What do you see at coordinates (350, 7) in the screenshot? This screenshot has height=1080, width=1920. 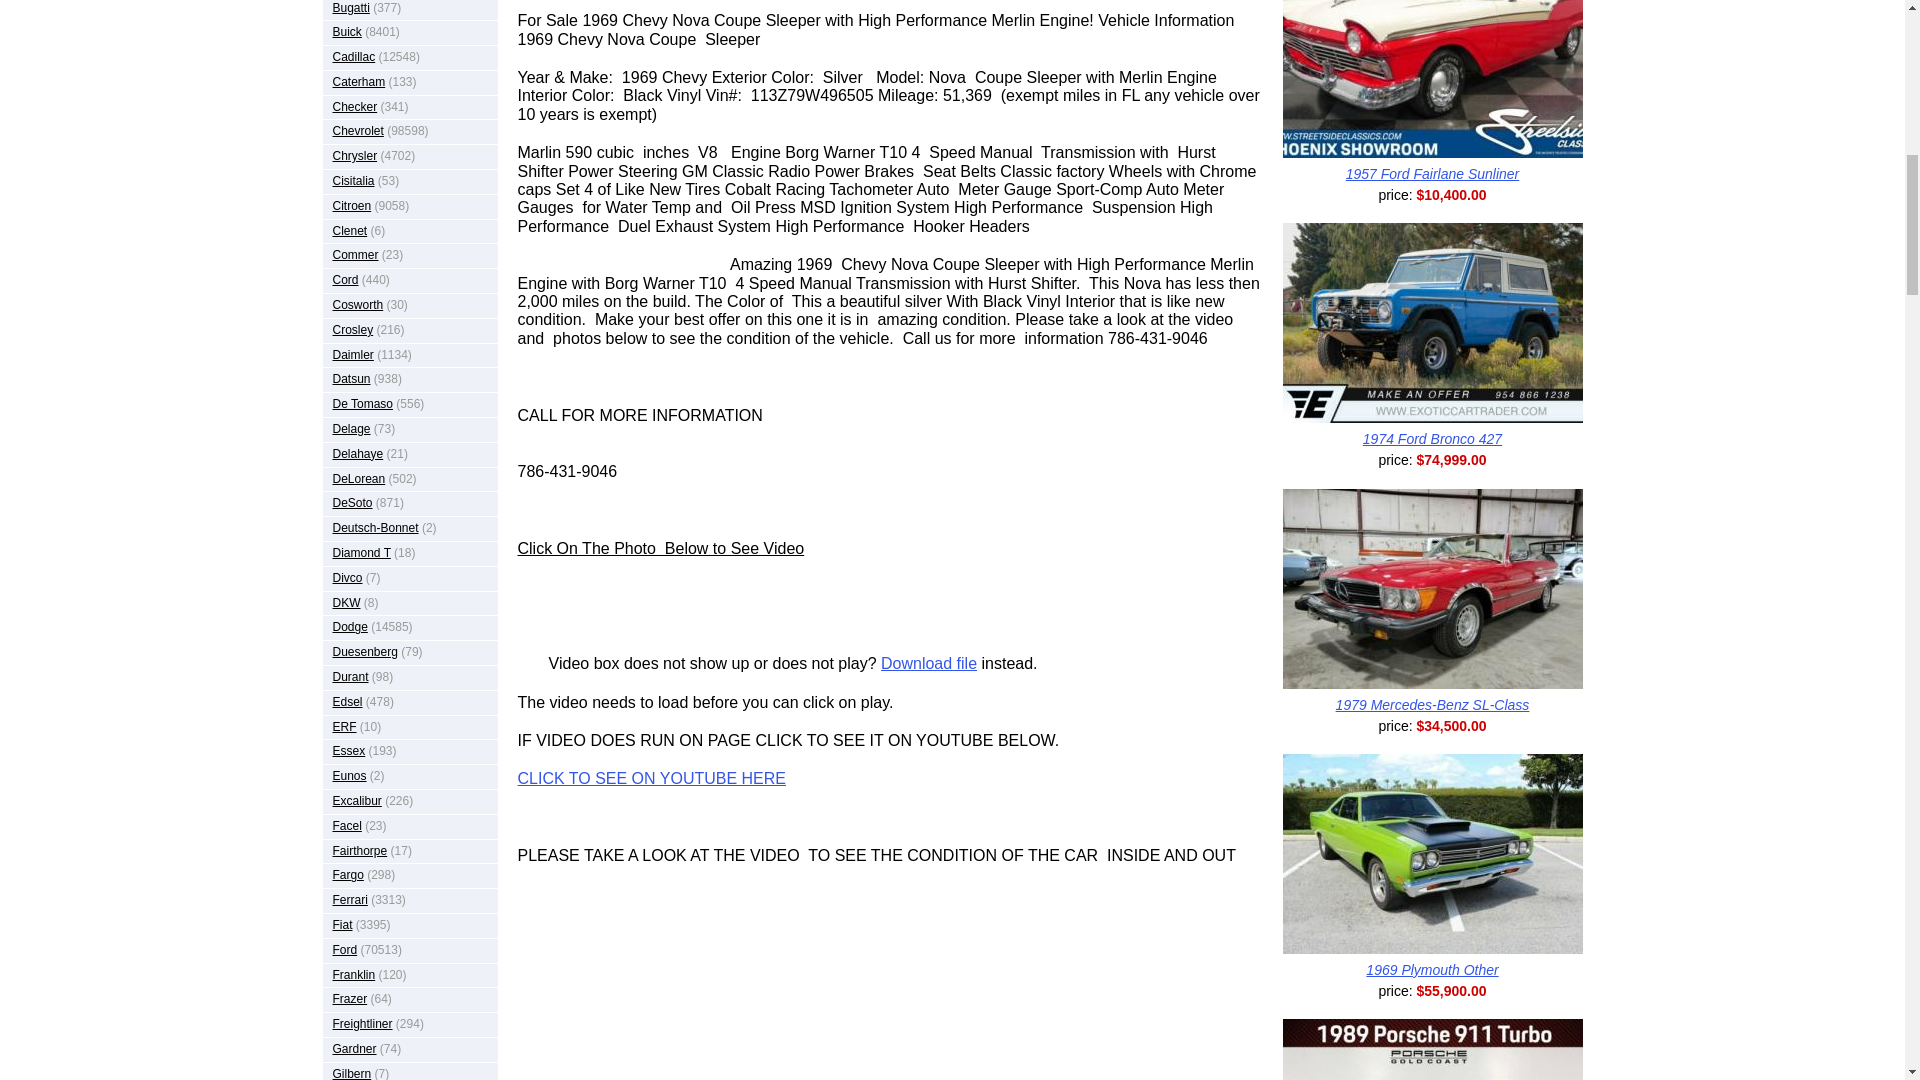 I see `Bugatti` at bounding box center [350, 7].